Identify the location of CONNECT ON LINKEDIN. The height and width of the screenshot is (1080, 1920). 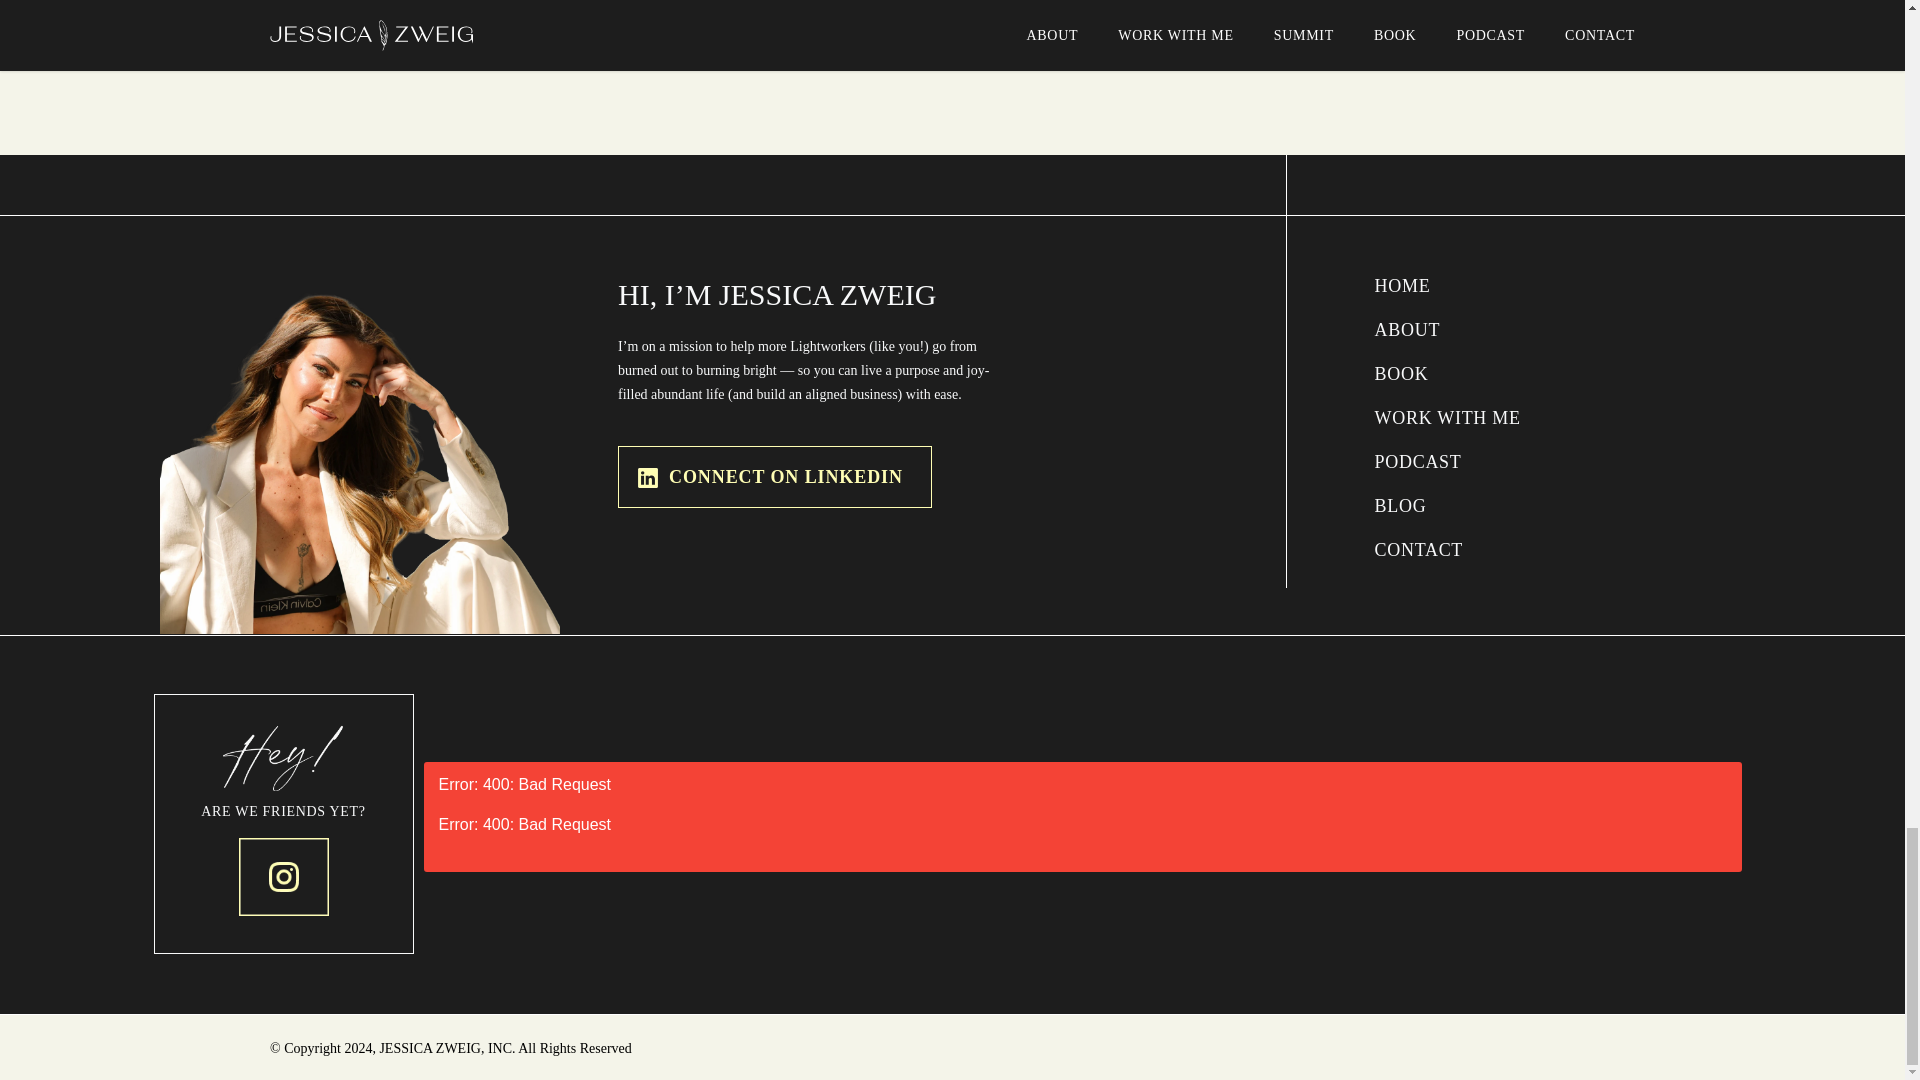
(774, 476).